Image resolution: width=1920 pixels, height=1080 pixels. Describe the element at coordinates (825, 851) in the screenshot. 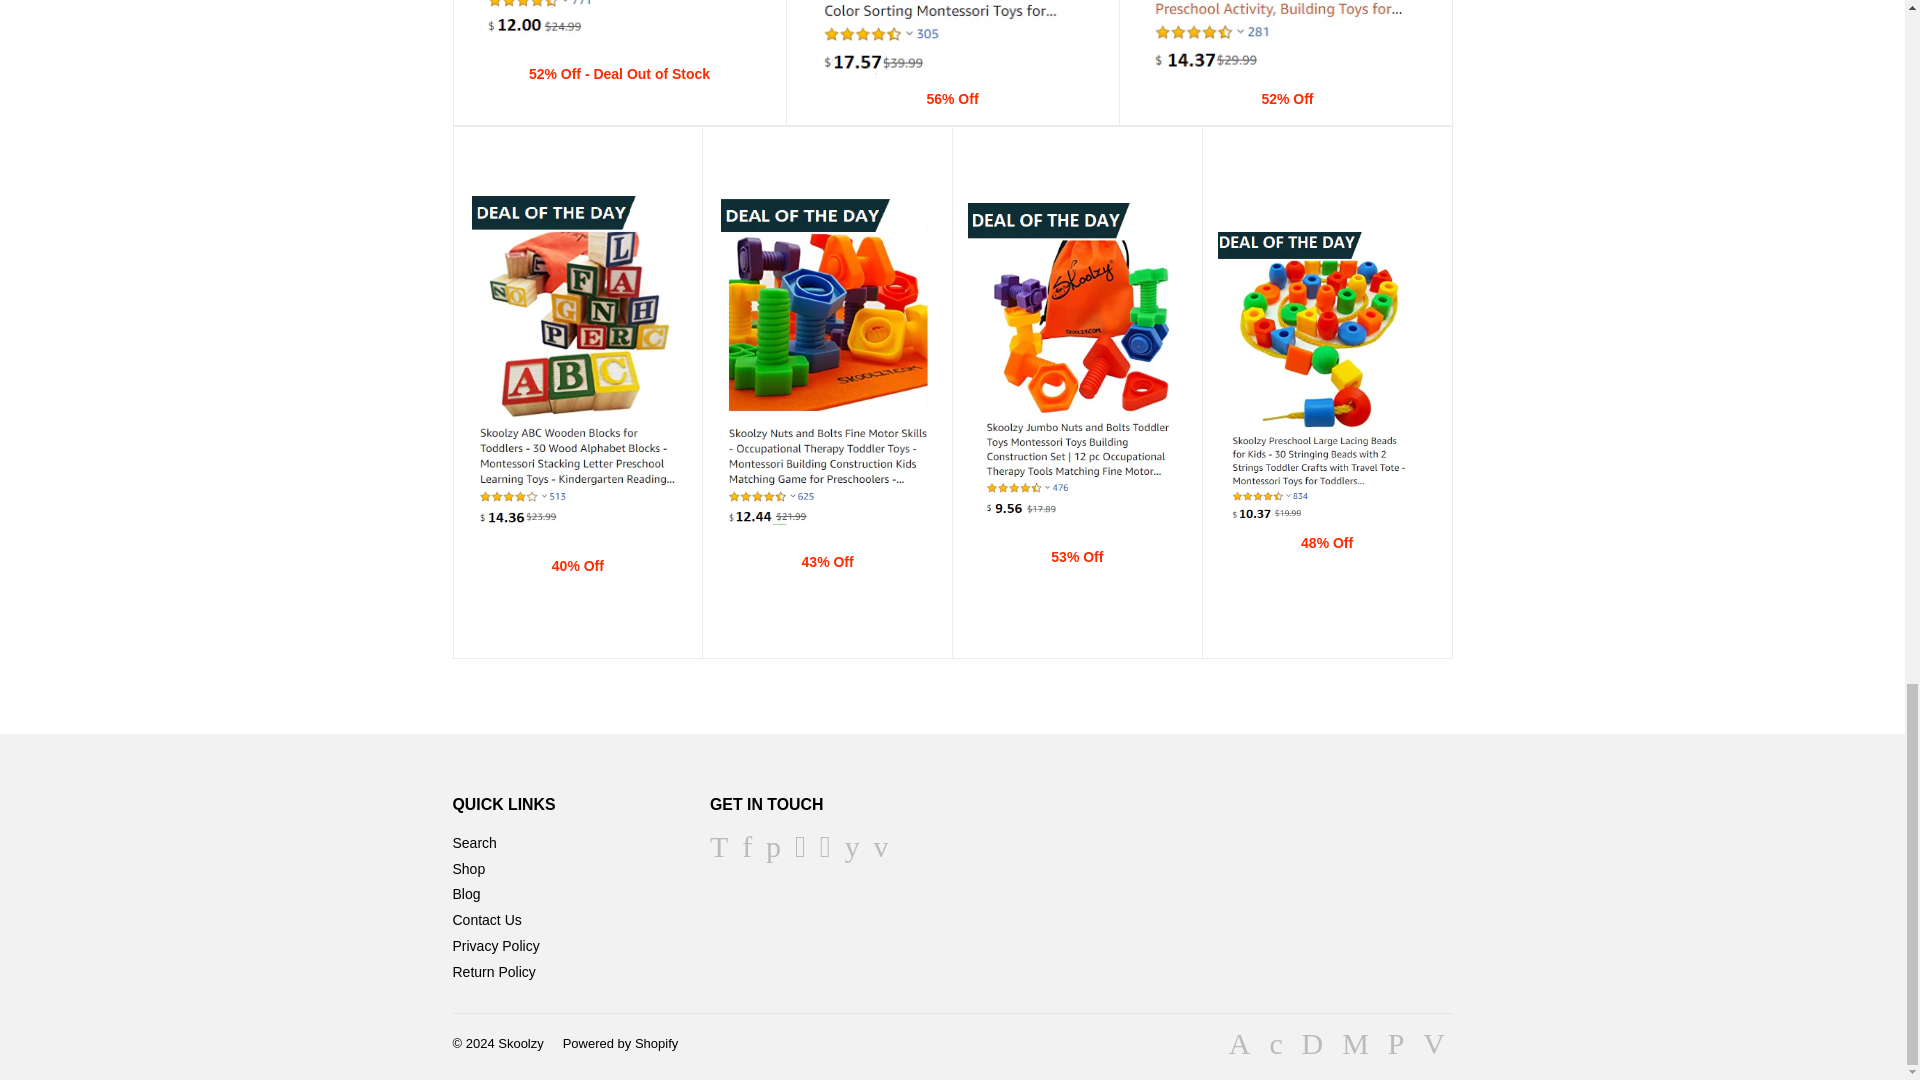

I see `Skoolzy on Instagram` at that location.